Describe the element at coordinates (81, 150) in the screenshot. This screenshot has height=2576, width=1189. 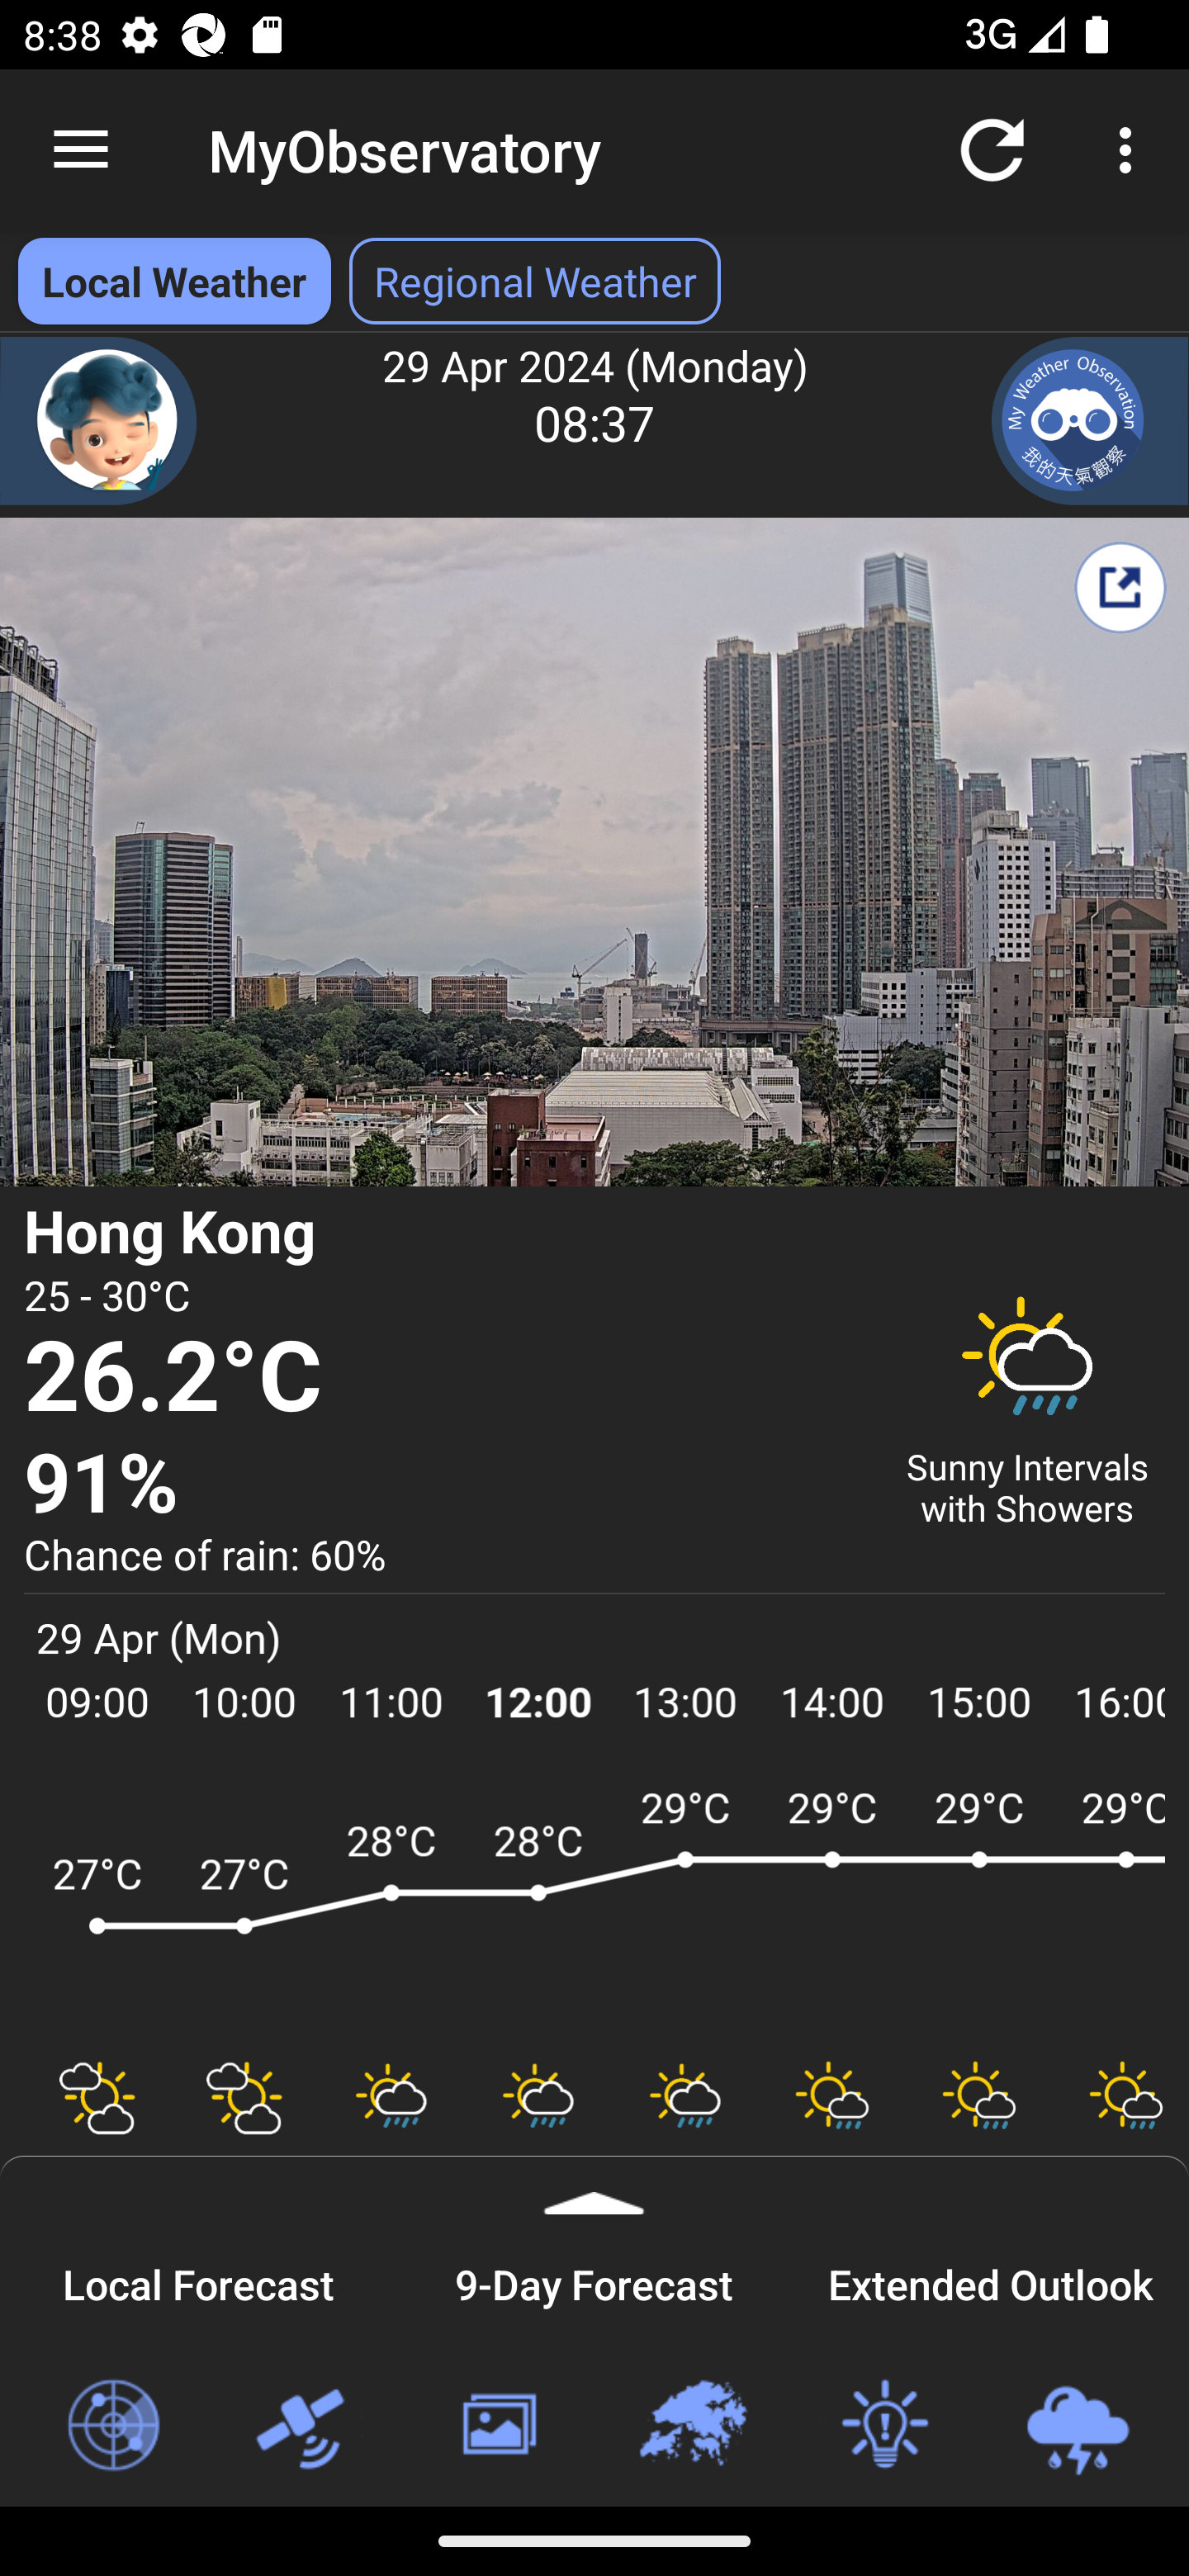
I see `Navigate up` at that location.